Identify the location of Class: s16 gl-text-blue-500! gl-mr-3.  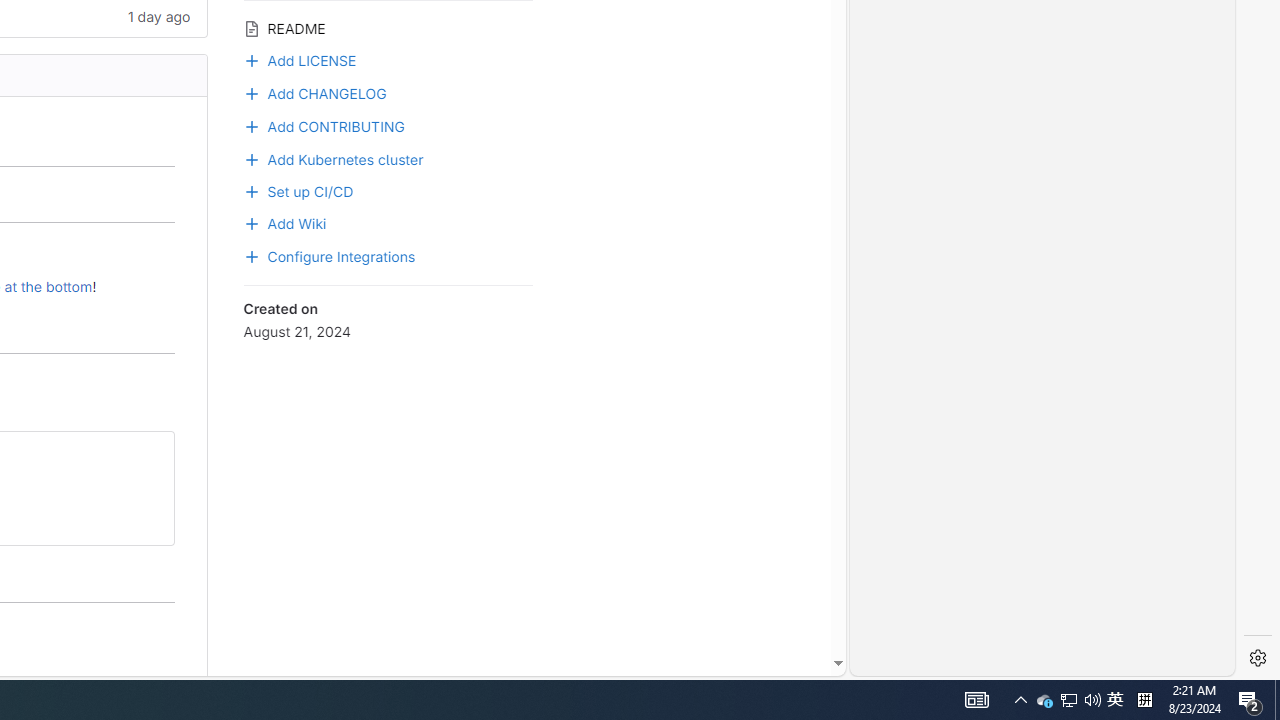
(251, 126).